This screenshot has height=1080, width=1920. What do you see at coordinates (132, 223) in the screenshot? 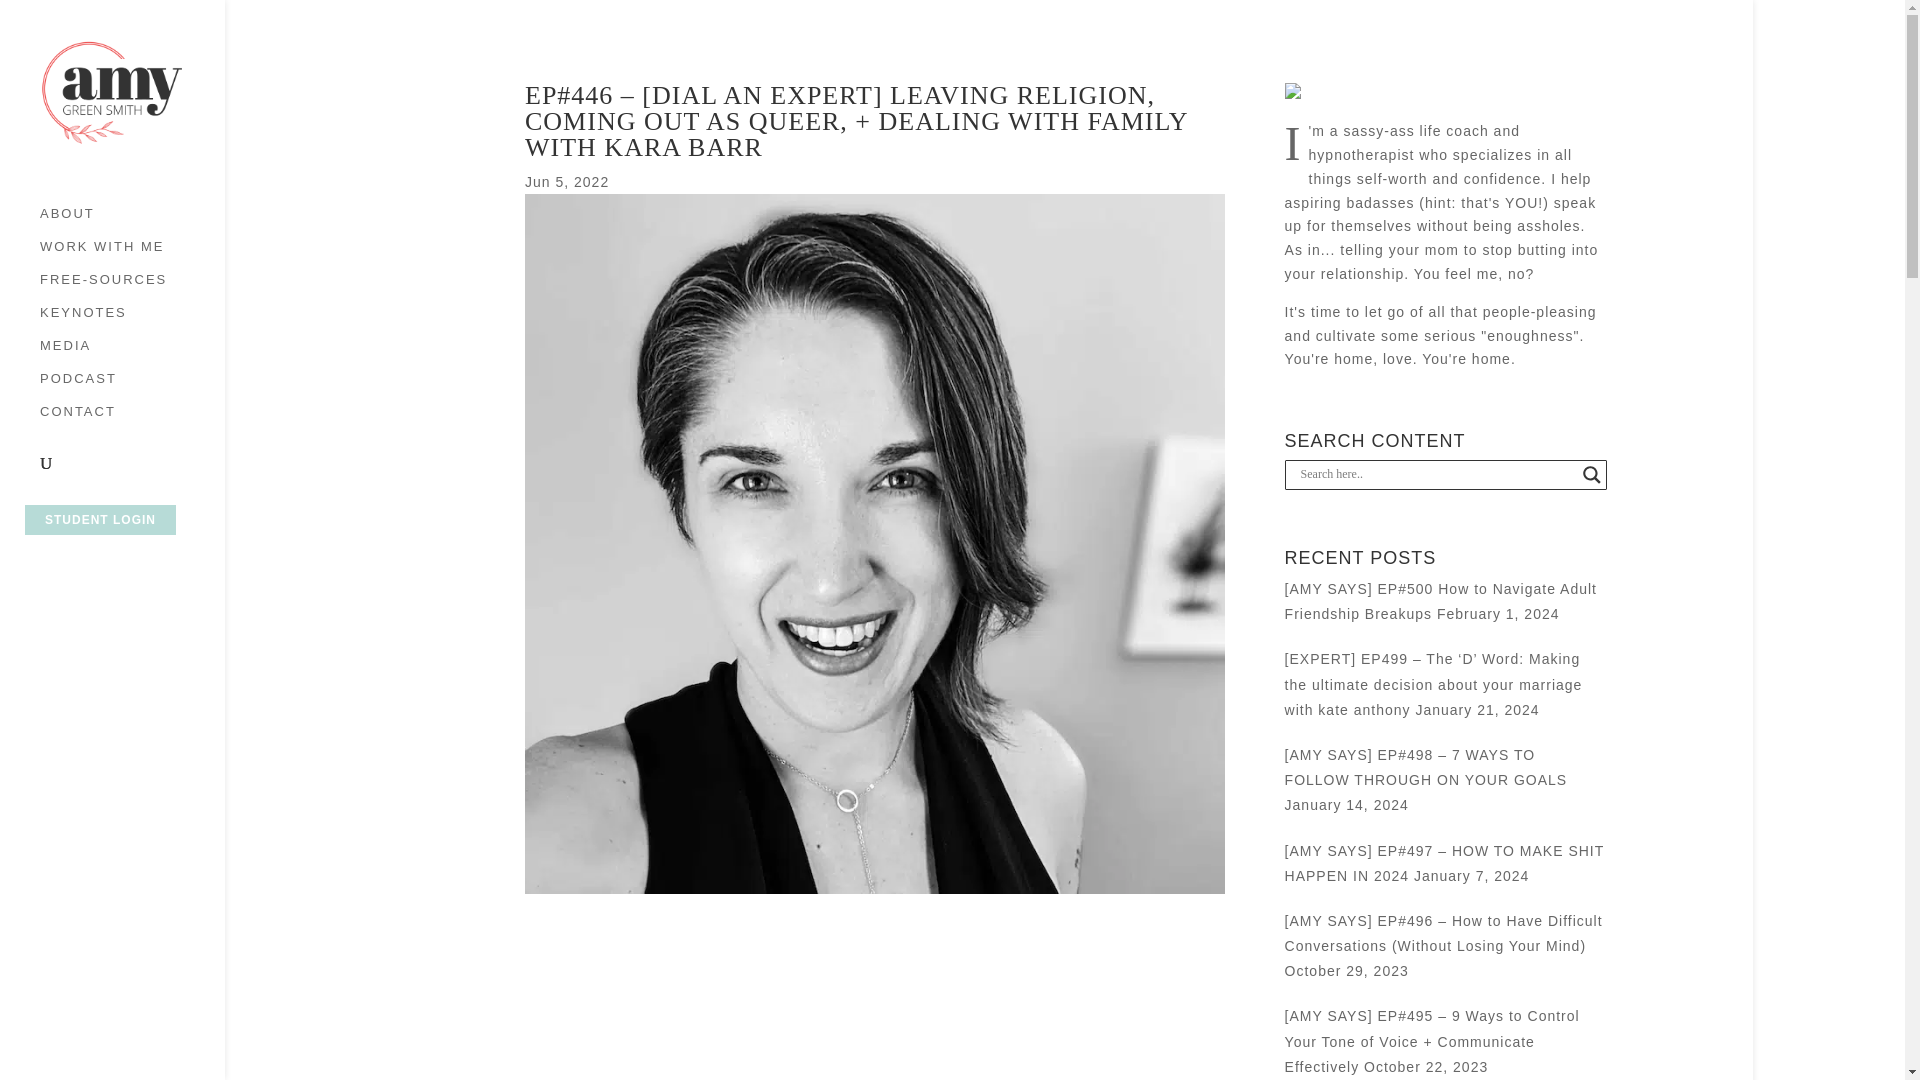
I see `ABOUT` at bounding box center [132, 223].